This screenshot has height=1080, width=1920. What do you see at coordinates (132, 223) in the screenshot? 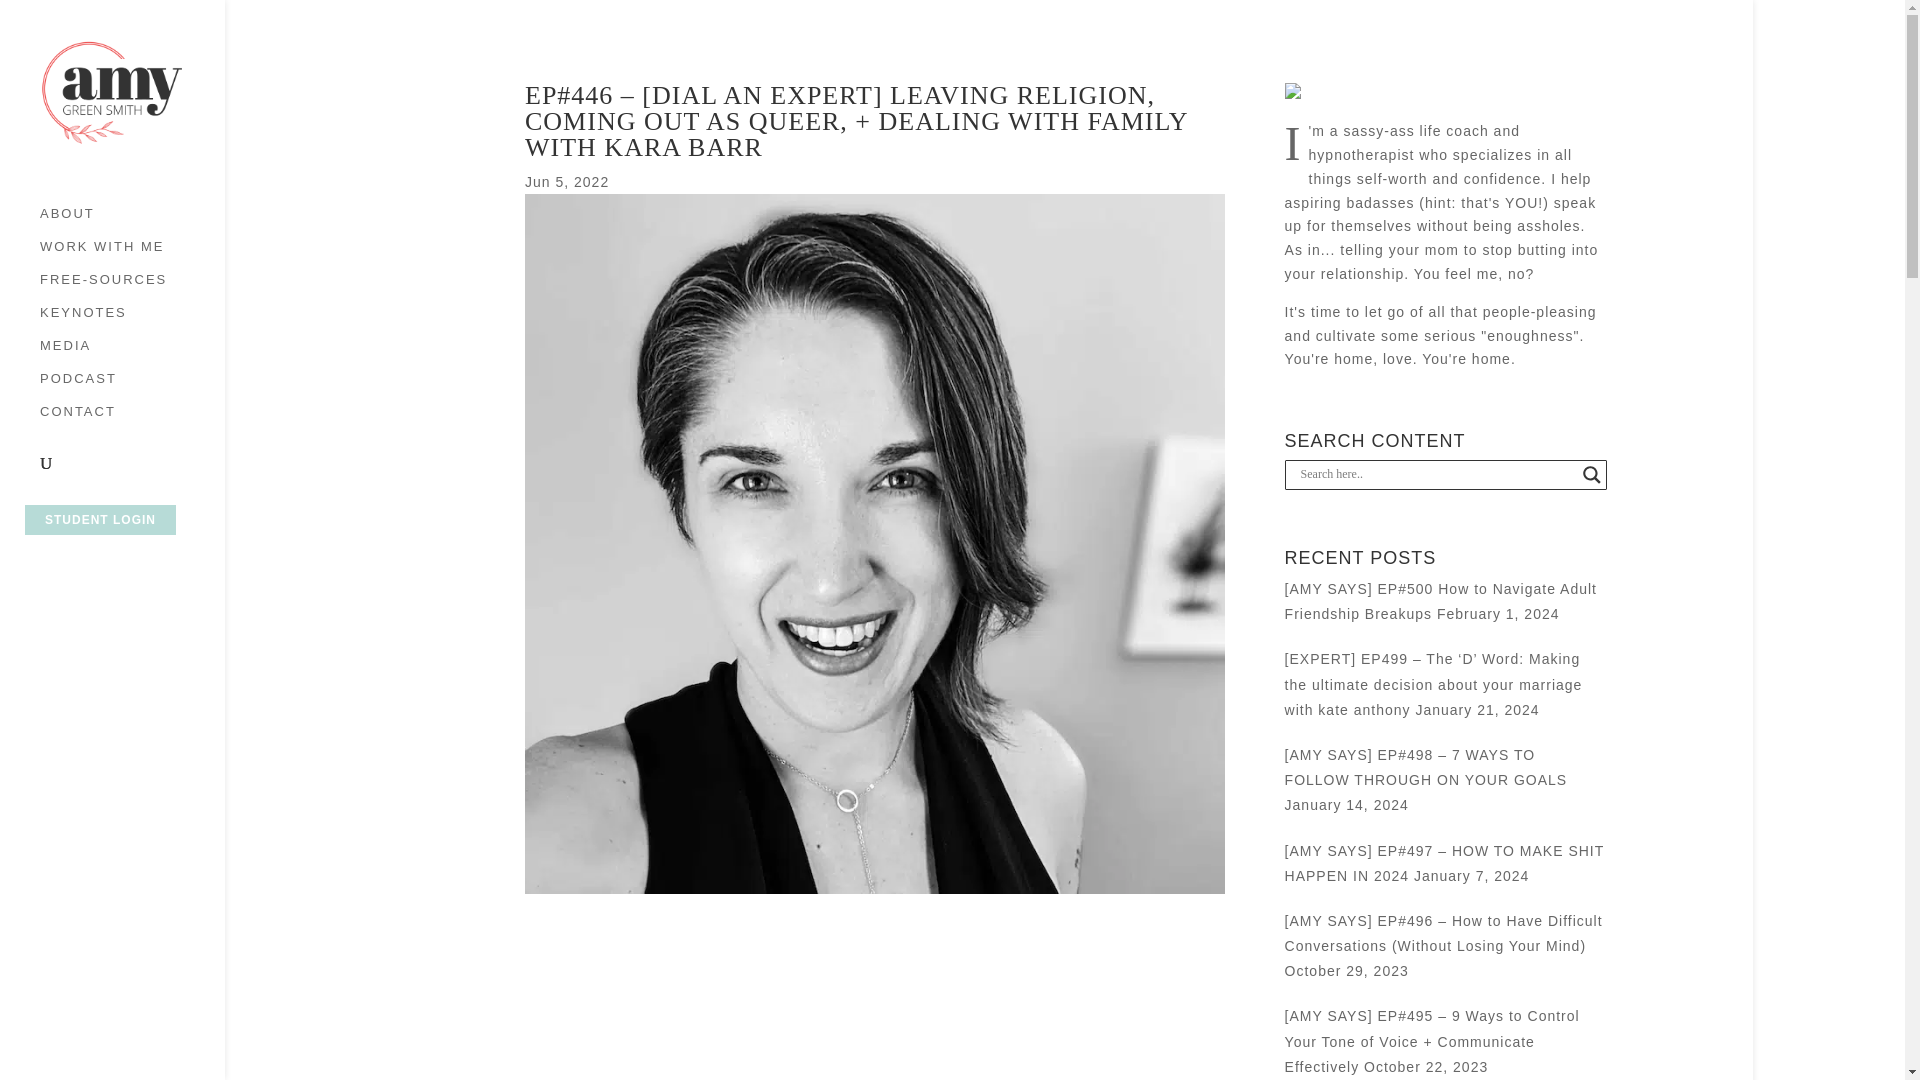
I see `ABOUT` at bounding box center [132, 223].